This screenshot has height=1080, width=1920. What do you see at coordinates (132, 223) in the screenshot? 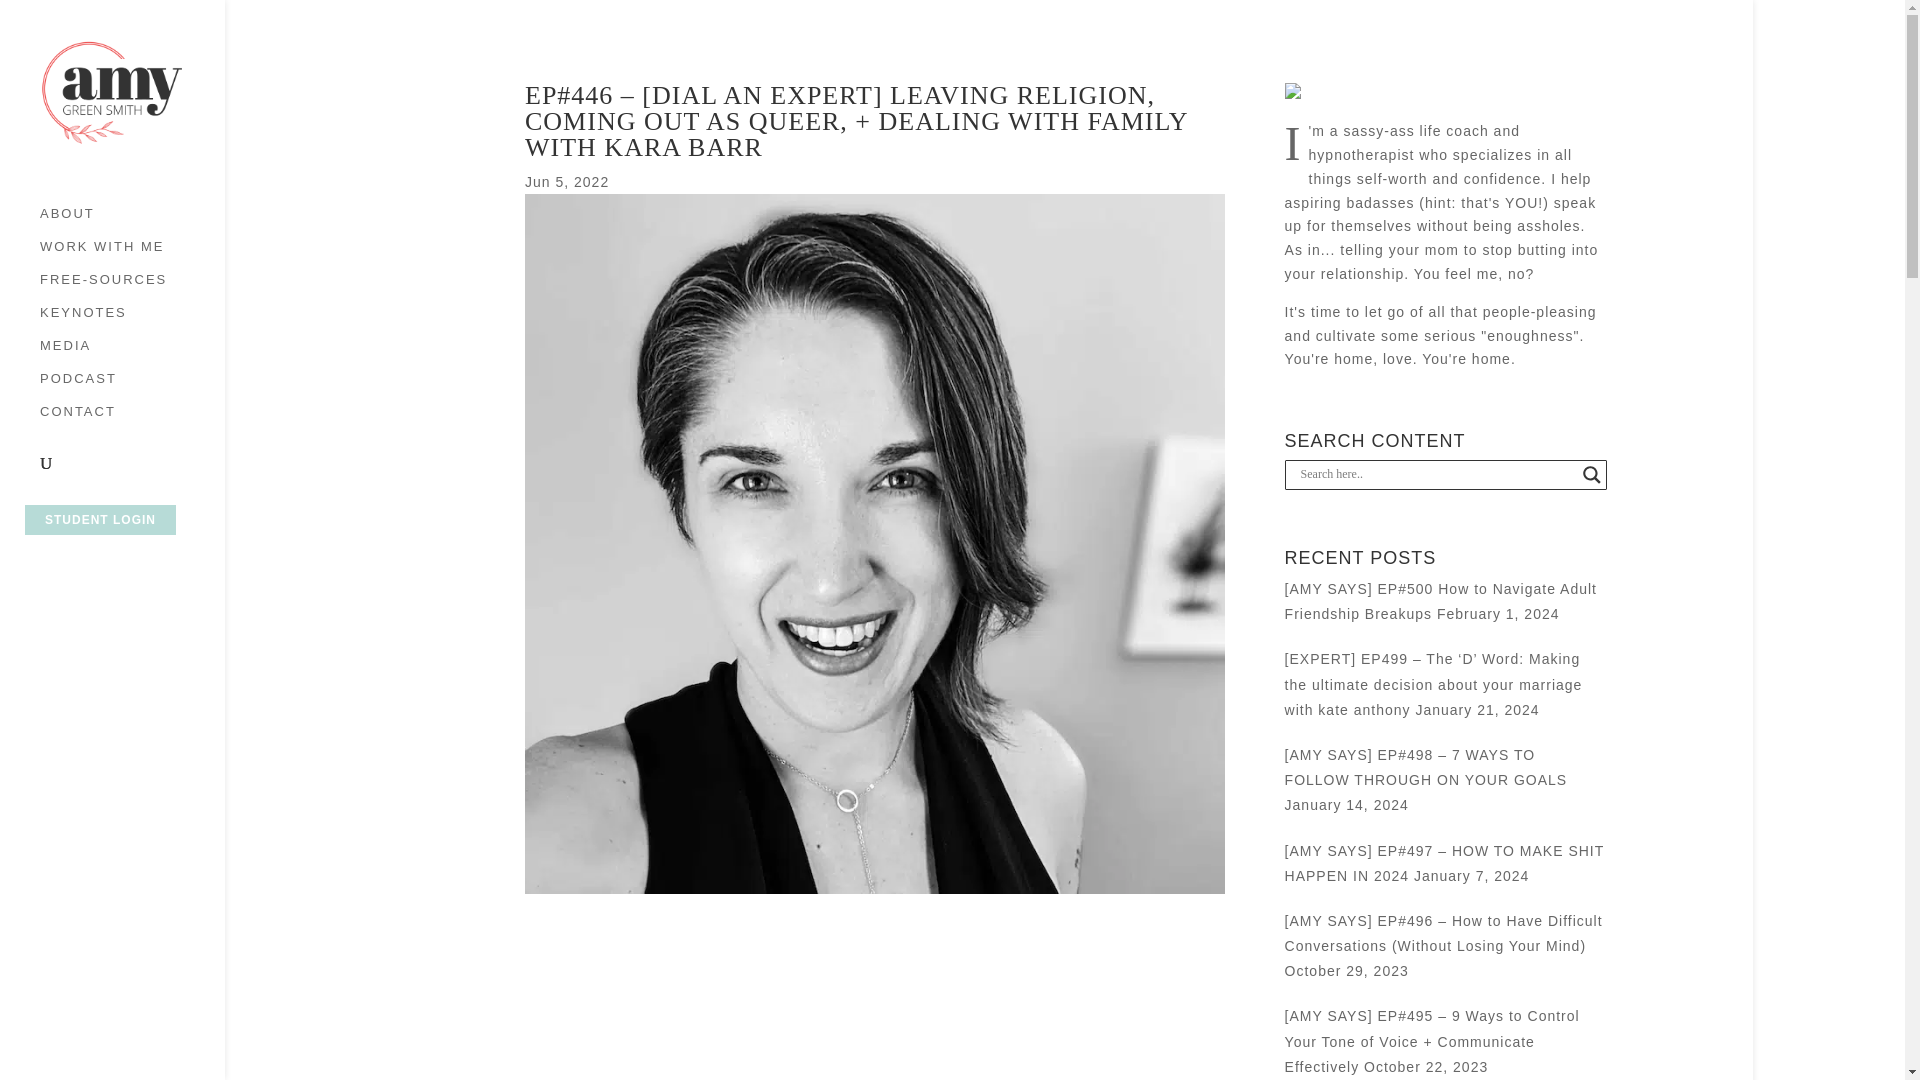
I see `ABOUT` at bounding box center [132, 223].